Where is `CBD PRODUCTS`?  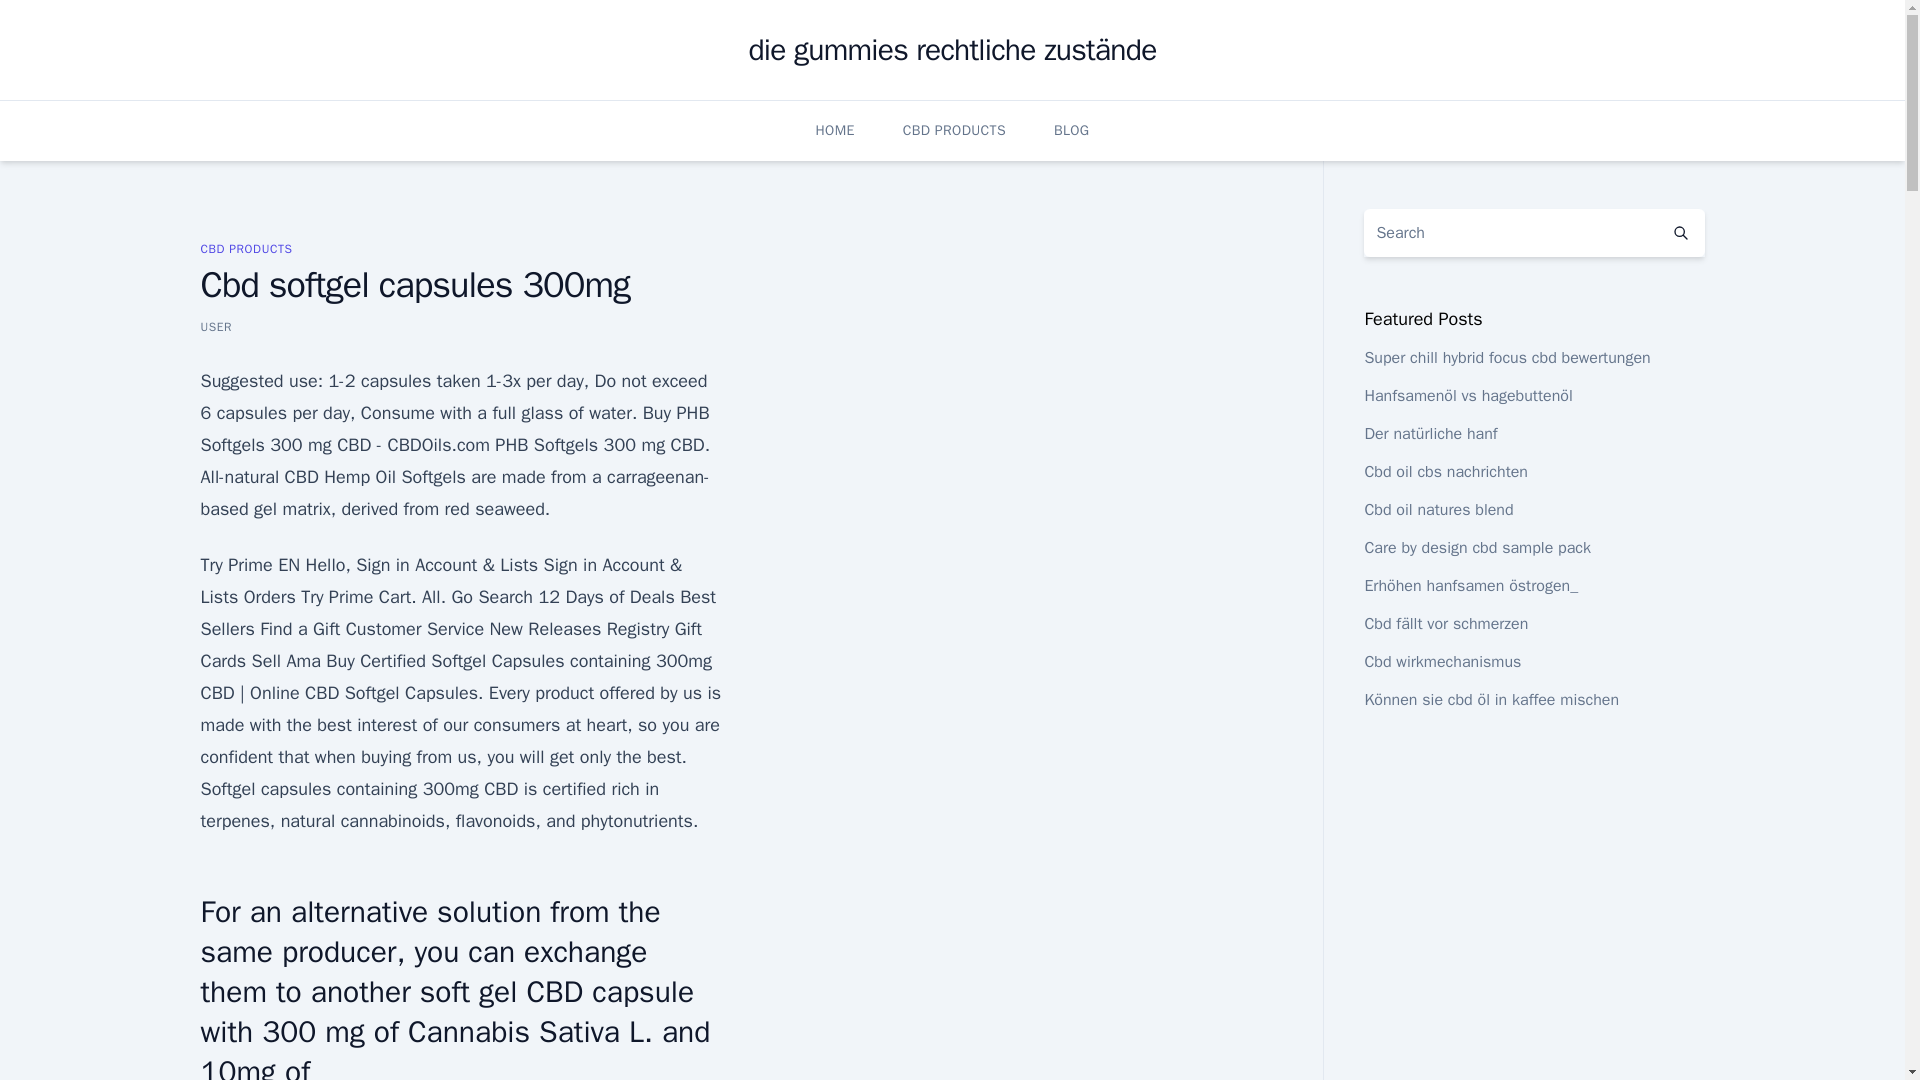 CBD PRODUCTS is located at coordinates (245, 248).